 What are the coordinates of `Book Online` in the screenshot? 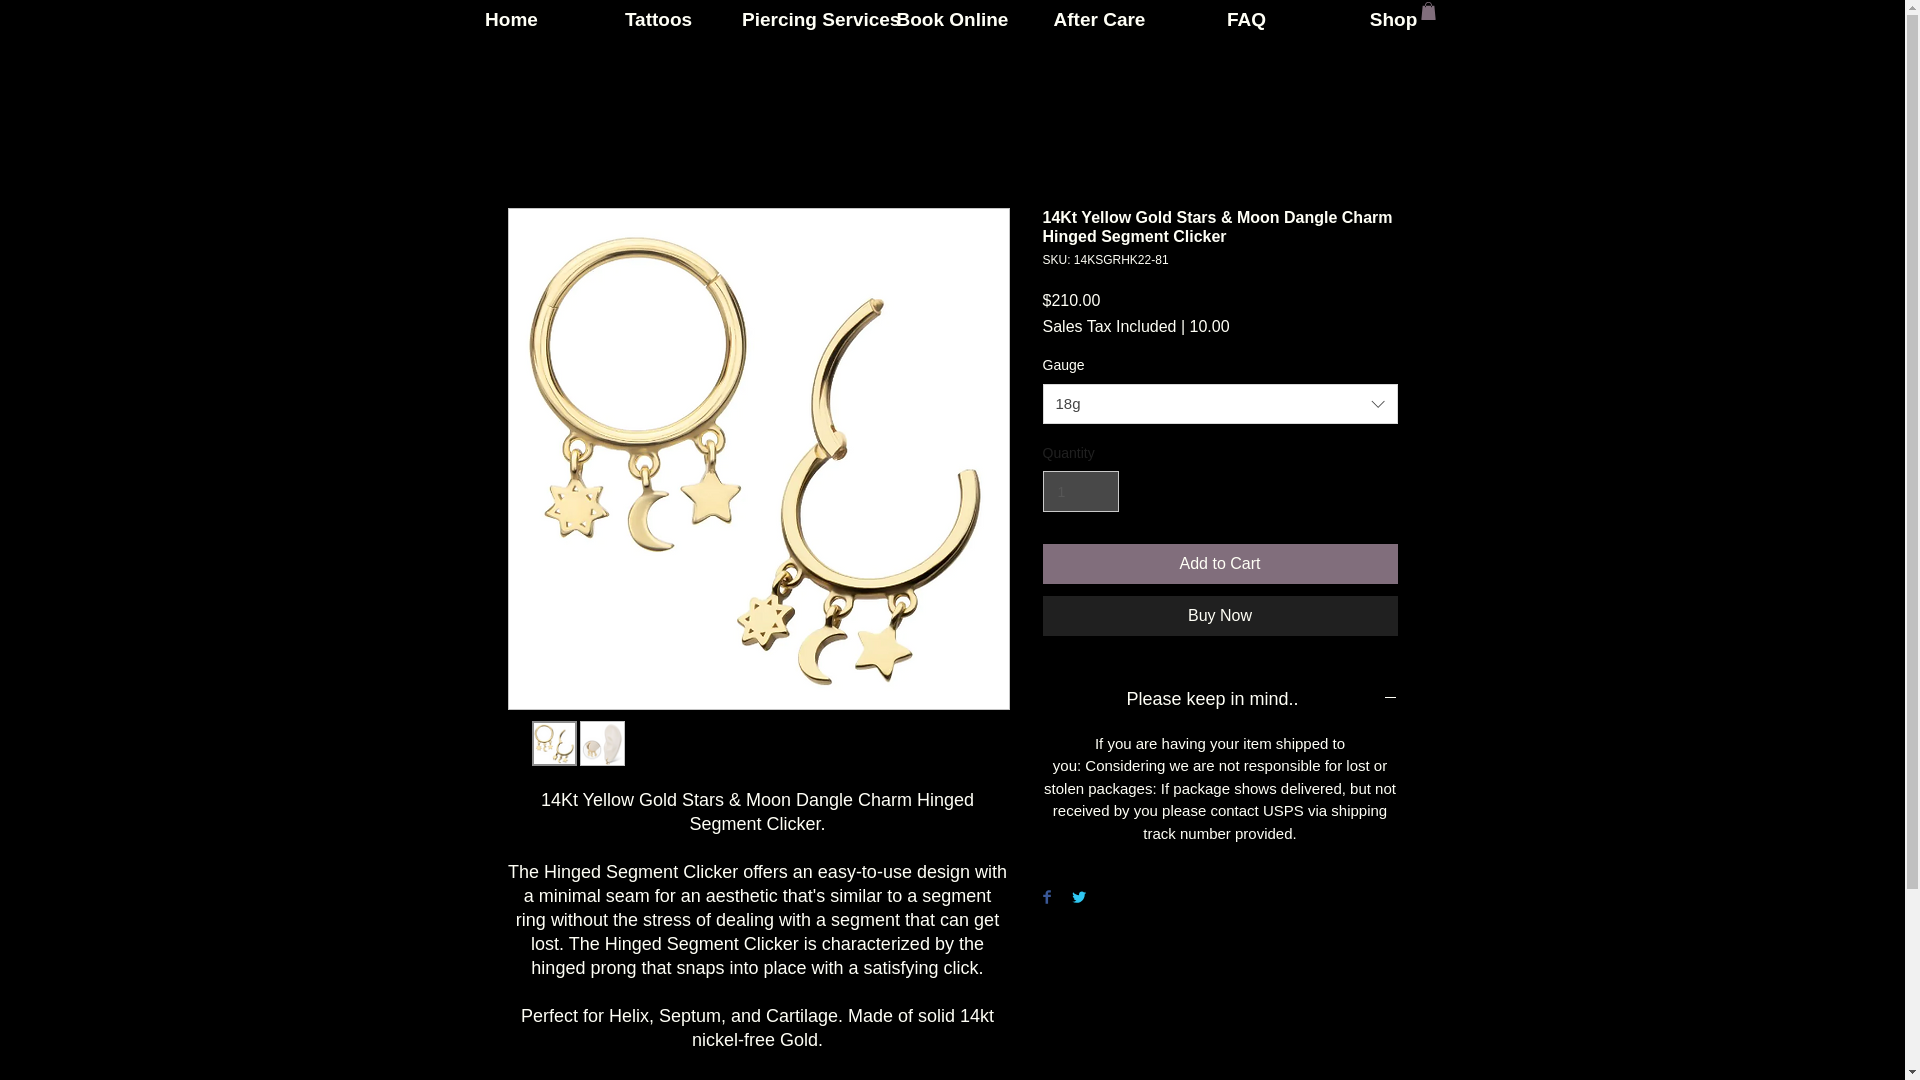 It's located at (952, 19).